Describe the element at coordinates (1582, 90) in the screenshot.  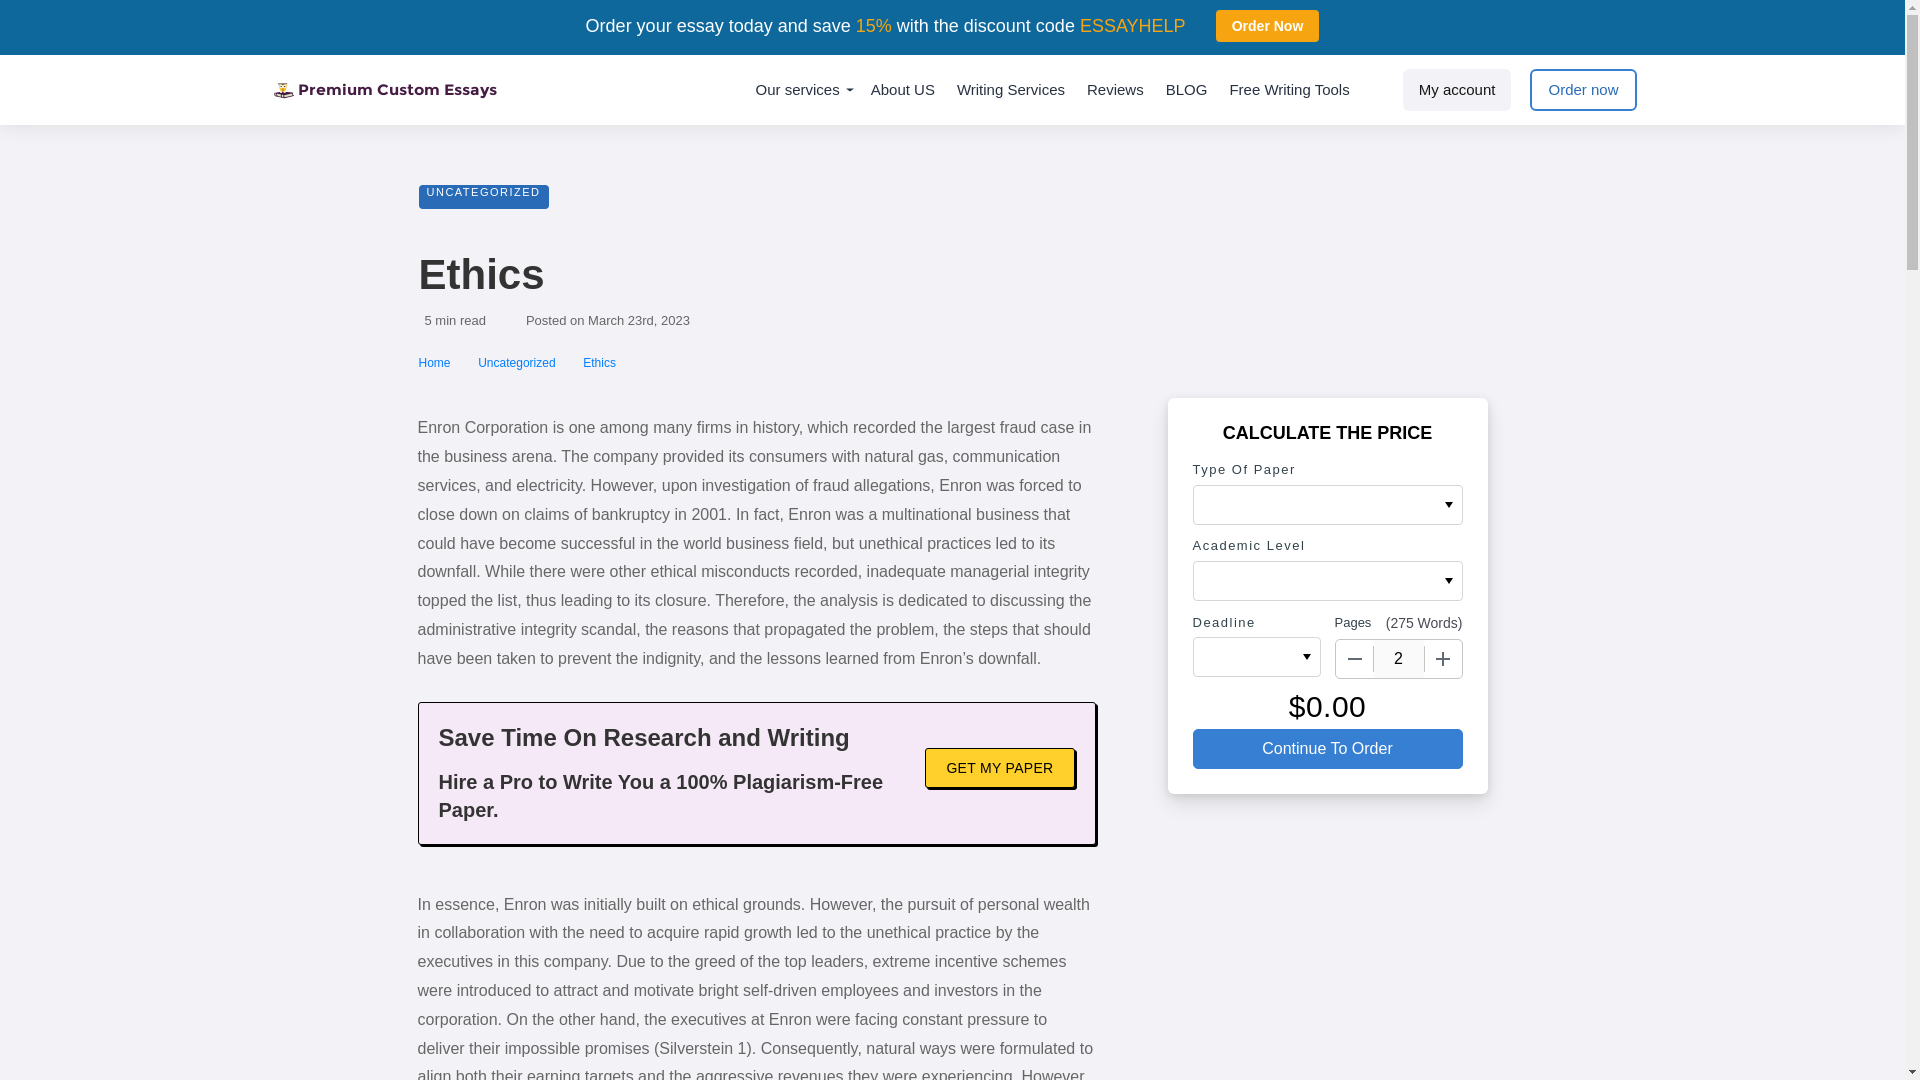
I see `Order now` at that location.